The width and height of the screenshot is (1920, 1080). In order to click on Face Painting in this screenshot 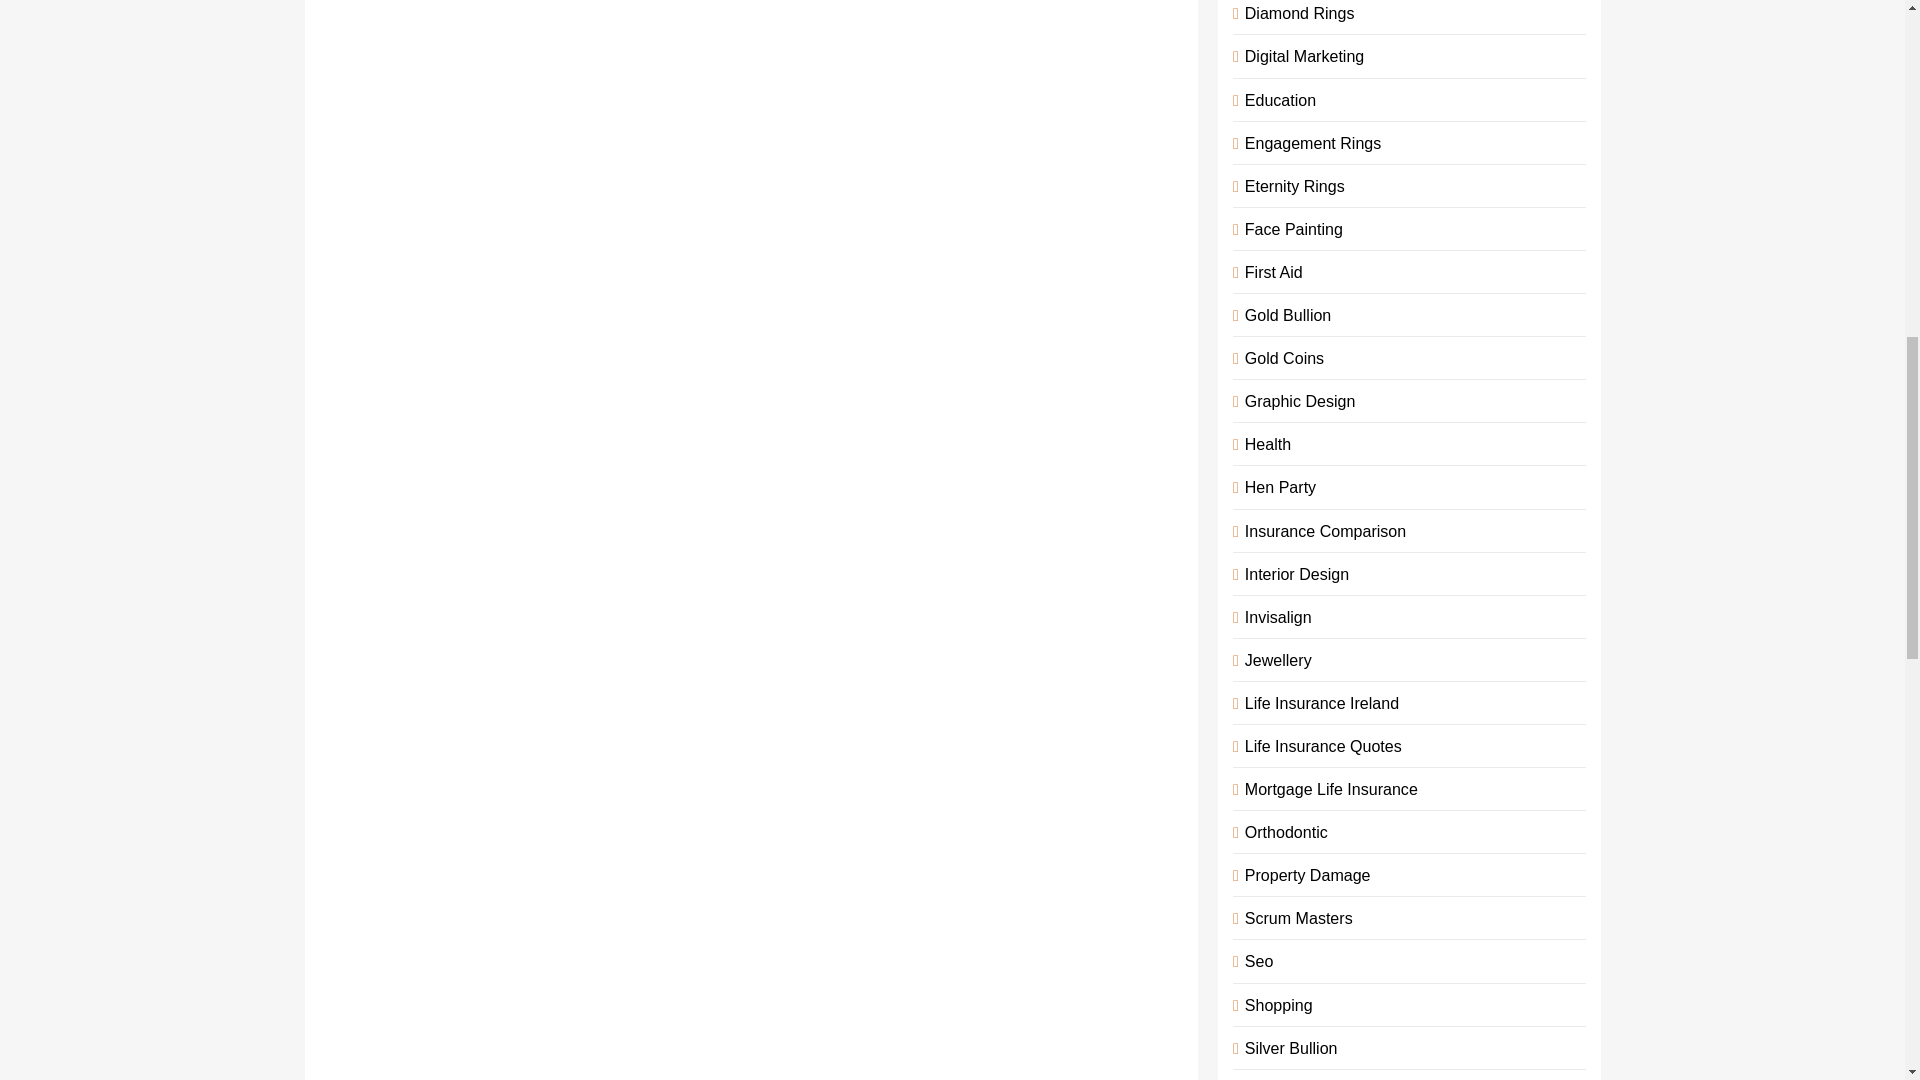, I will do `click(1290, 228)`.